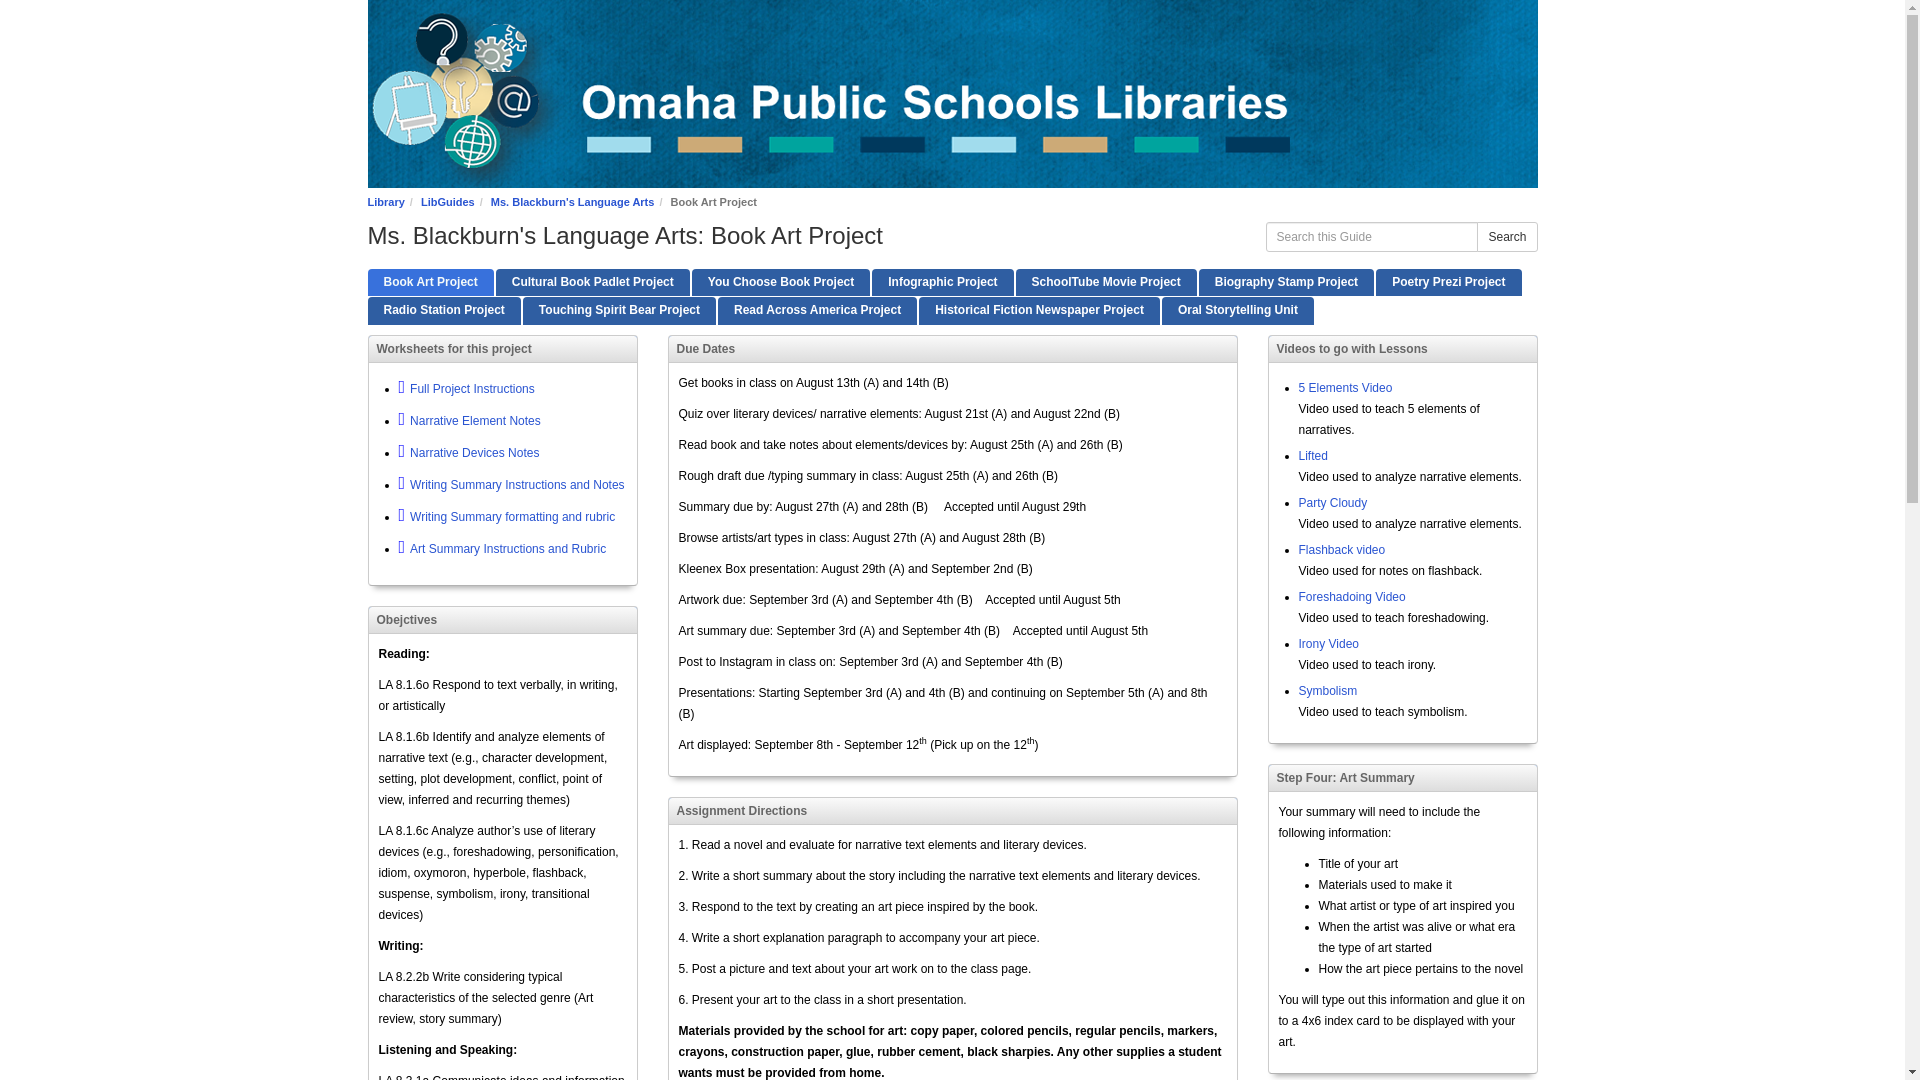 The height and width of the screenshot is (1080, 1920). What do you see at coordinates (1106, 282) in the screenshot?
I see `SchoolTube Movie Project` at bounding box center [1106, 282].